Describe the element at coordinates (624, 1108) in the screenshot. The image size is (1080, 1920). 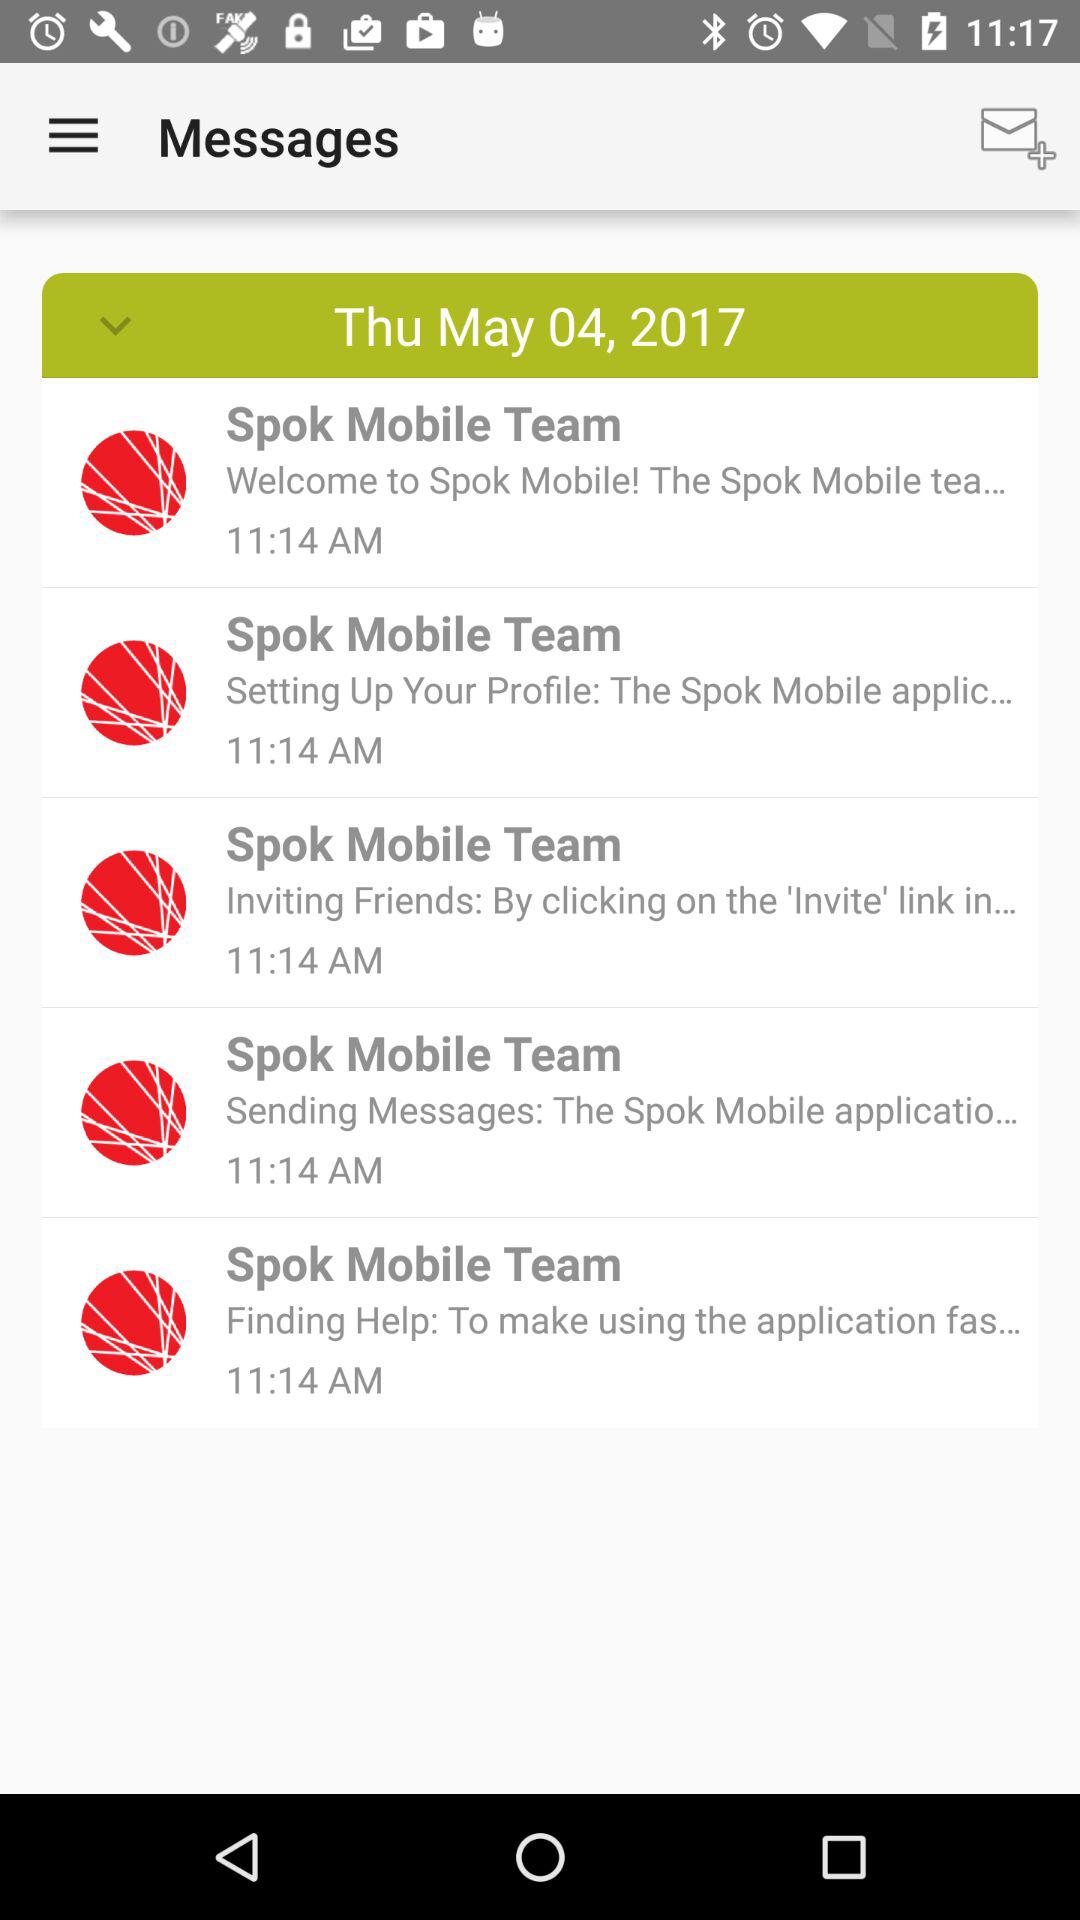
I see `launch item below spok mobile team item` at that location.